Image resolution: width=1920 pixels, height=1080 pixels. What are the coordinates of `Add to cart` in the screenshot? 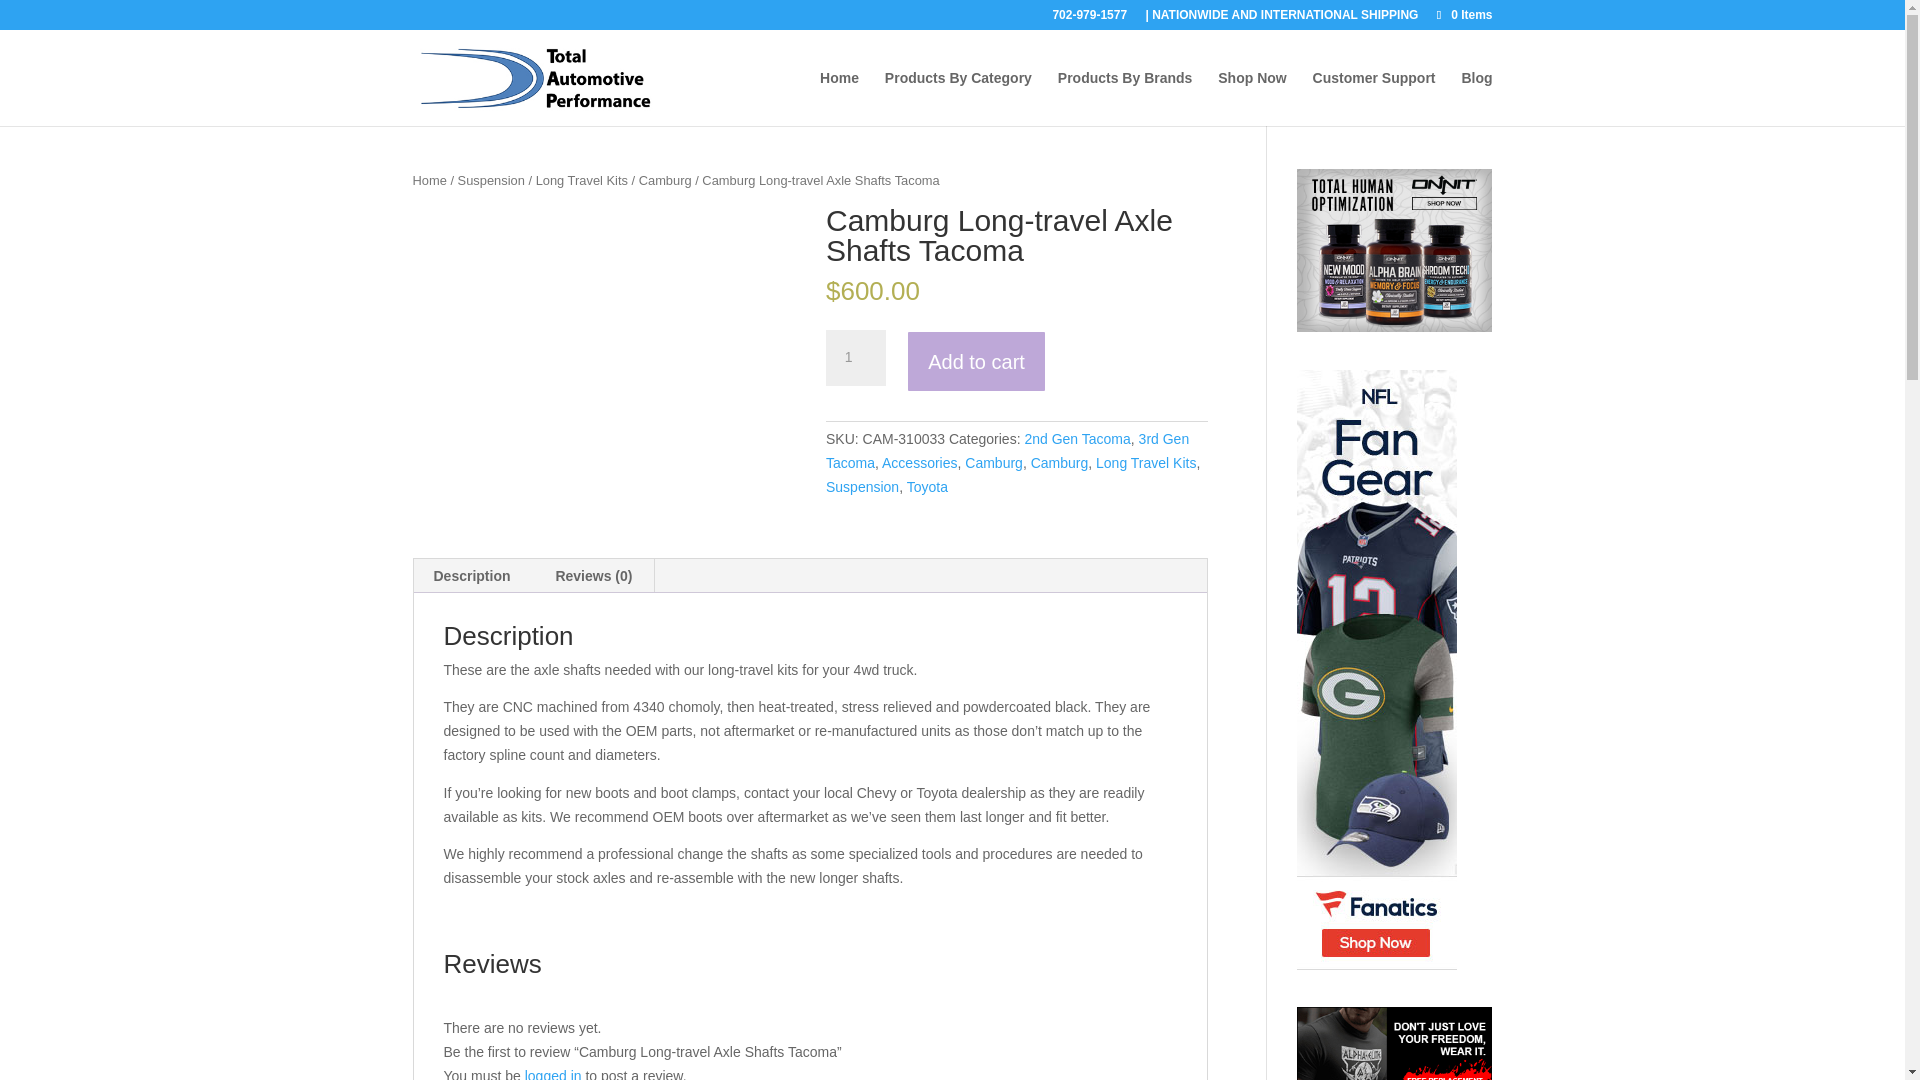 It's located at (976, 362).